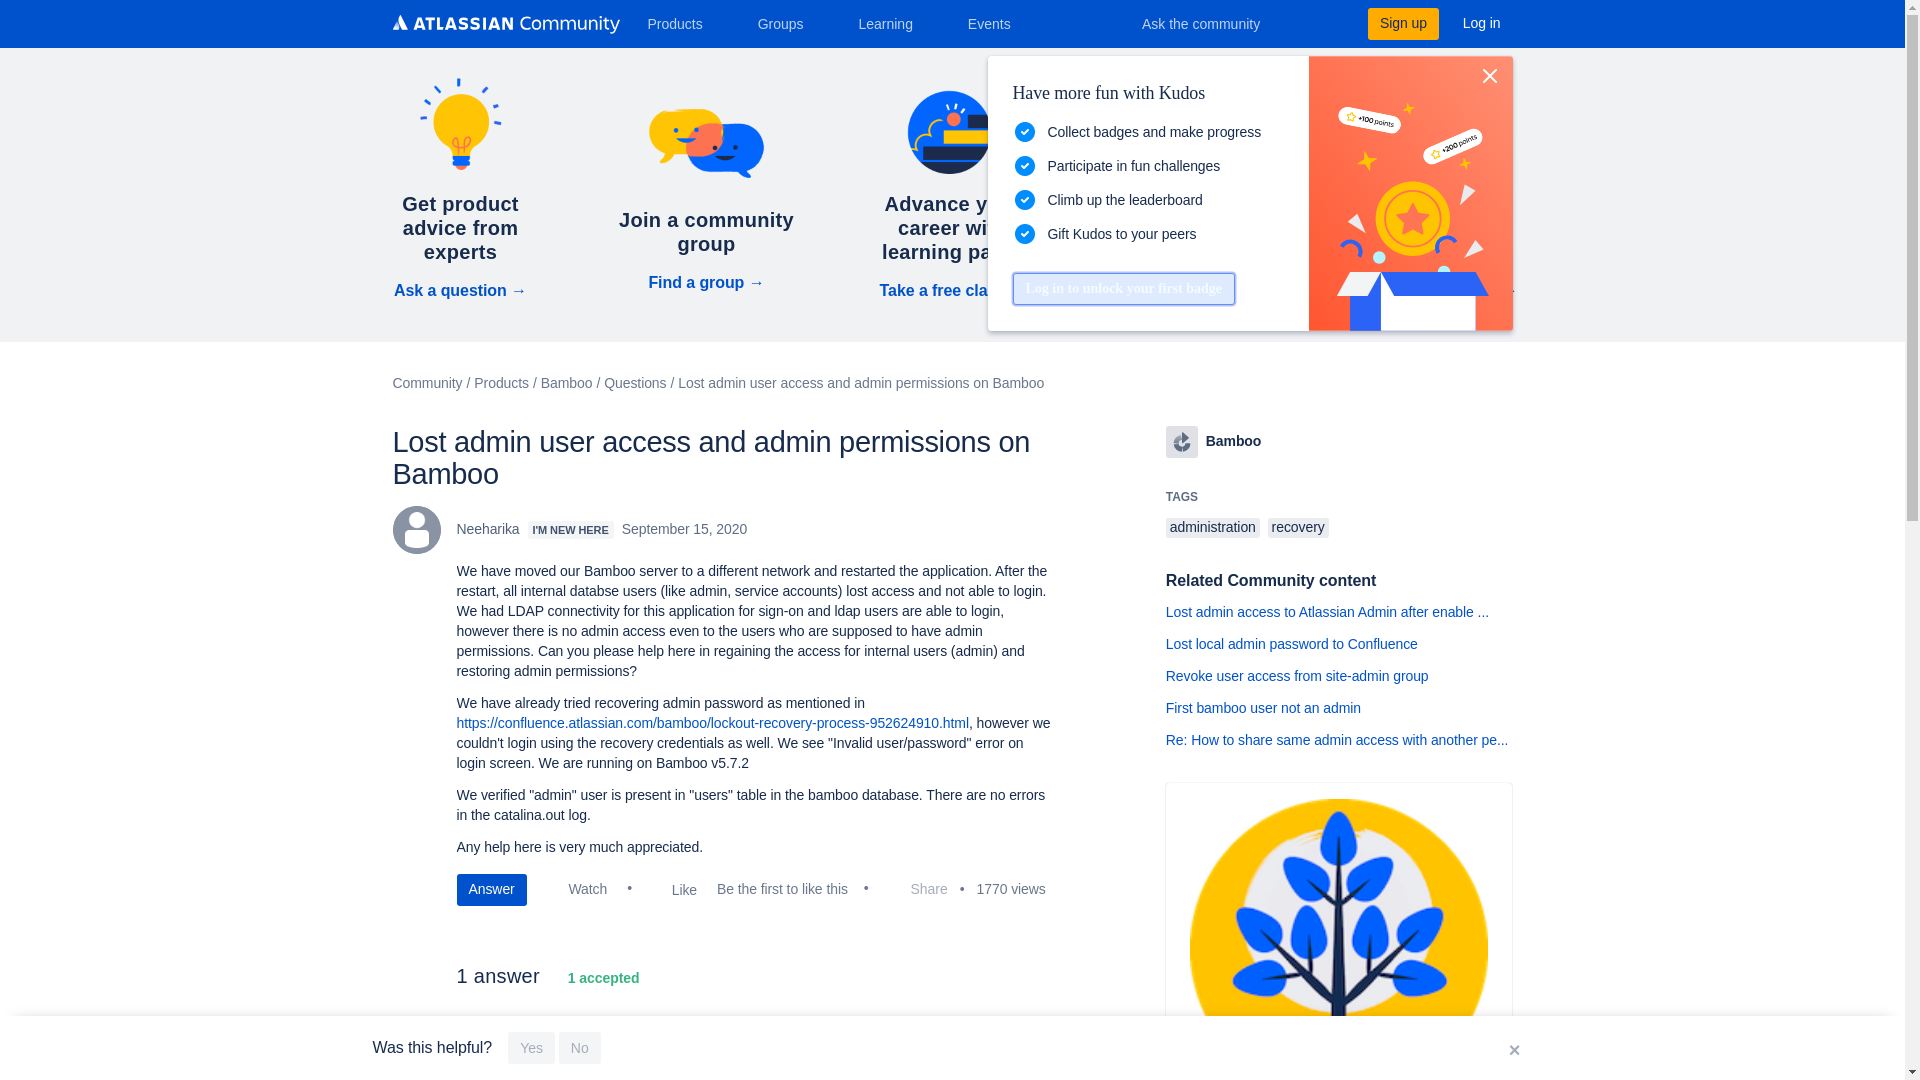 The width and height of the screenshot is (1920, 1080). I want to click on Atlassian Community logo, so click(504, 26).